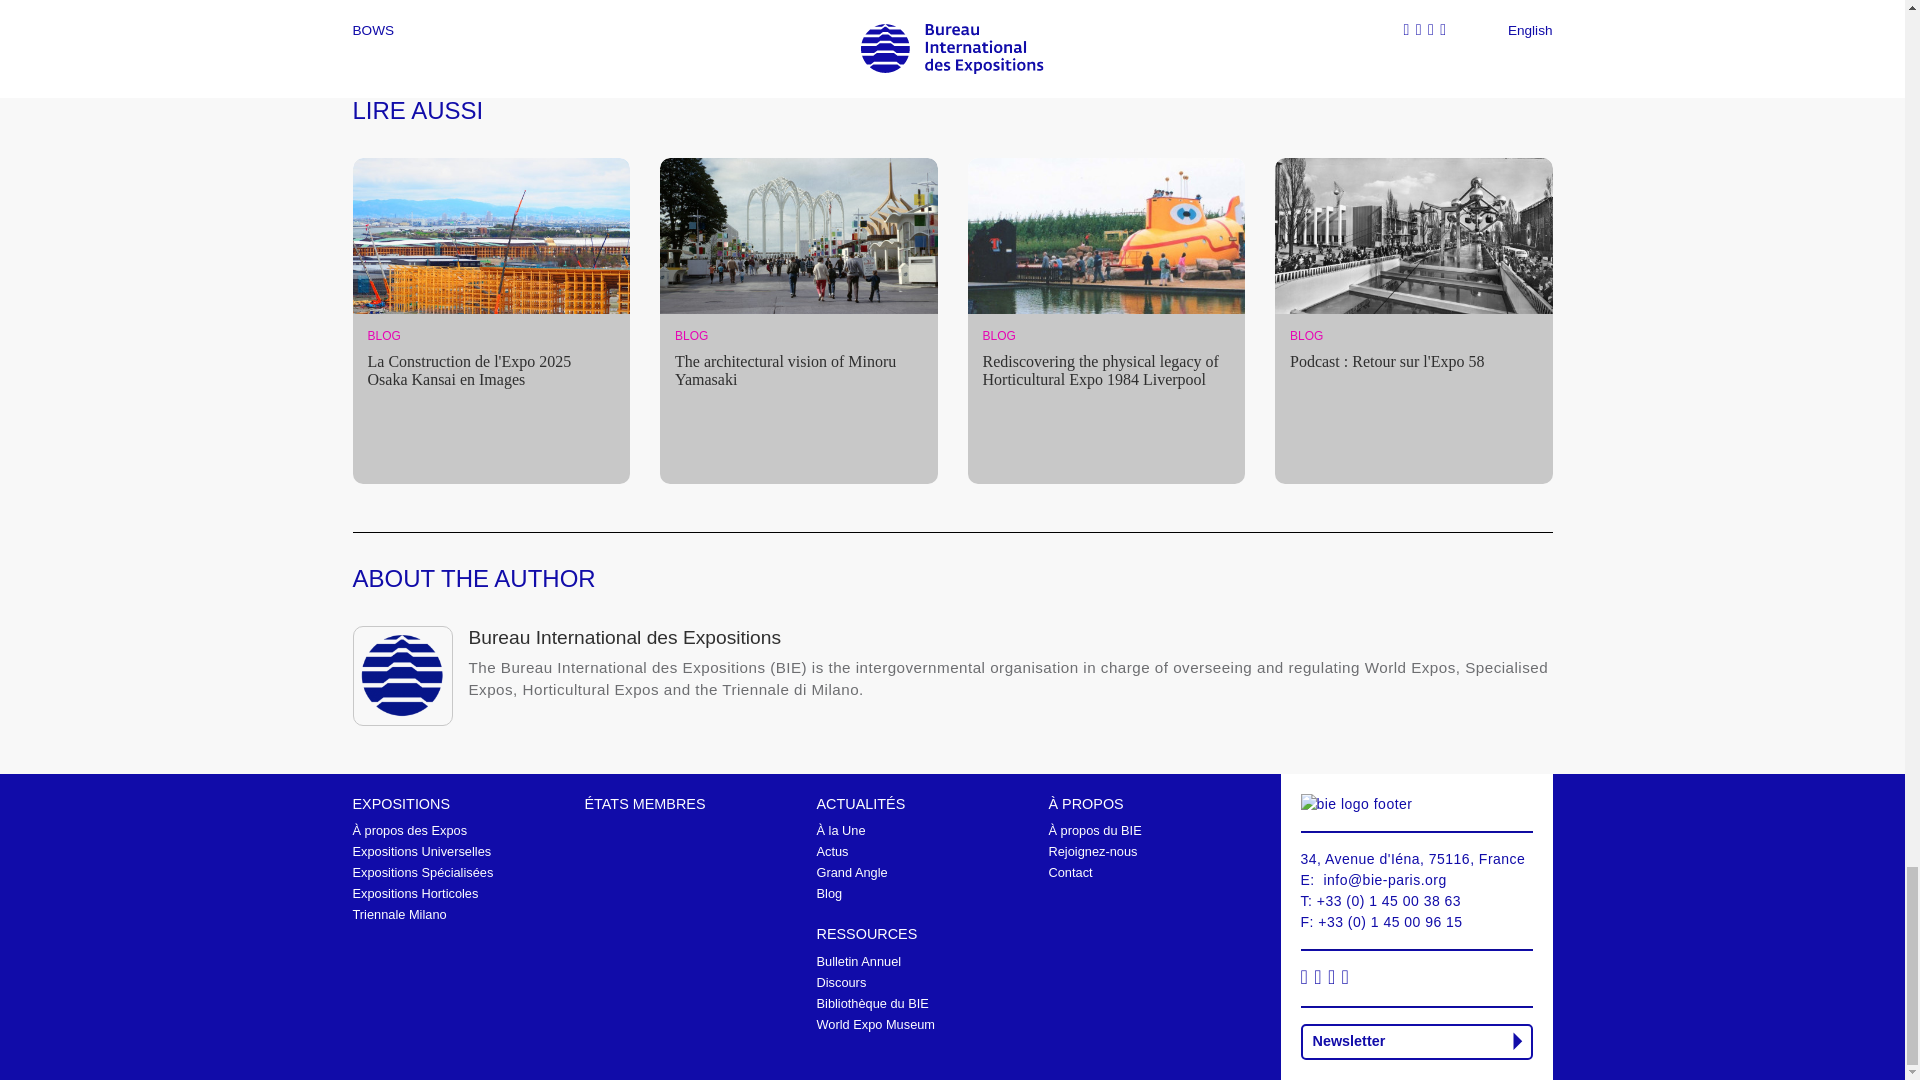 The width and height of the screenshot is (1920, 1080). Describe the element at coordinates (799, 370) in the screenshot. I see `The architectural vision of Minoru Yamasaki` at that location.